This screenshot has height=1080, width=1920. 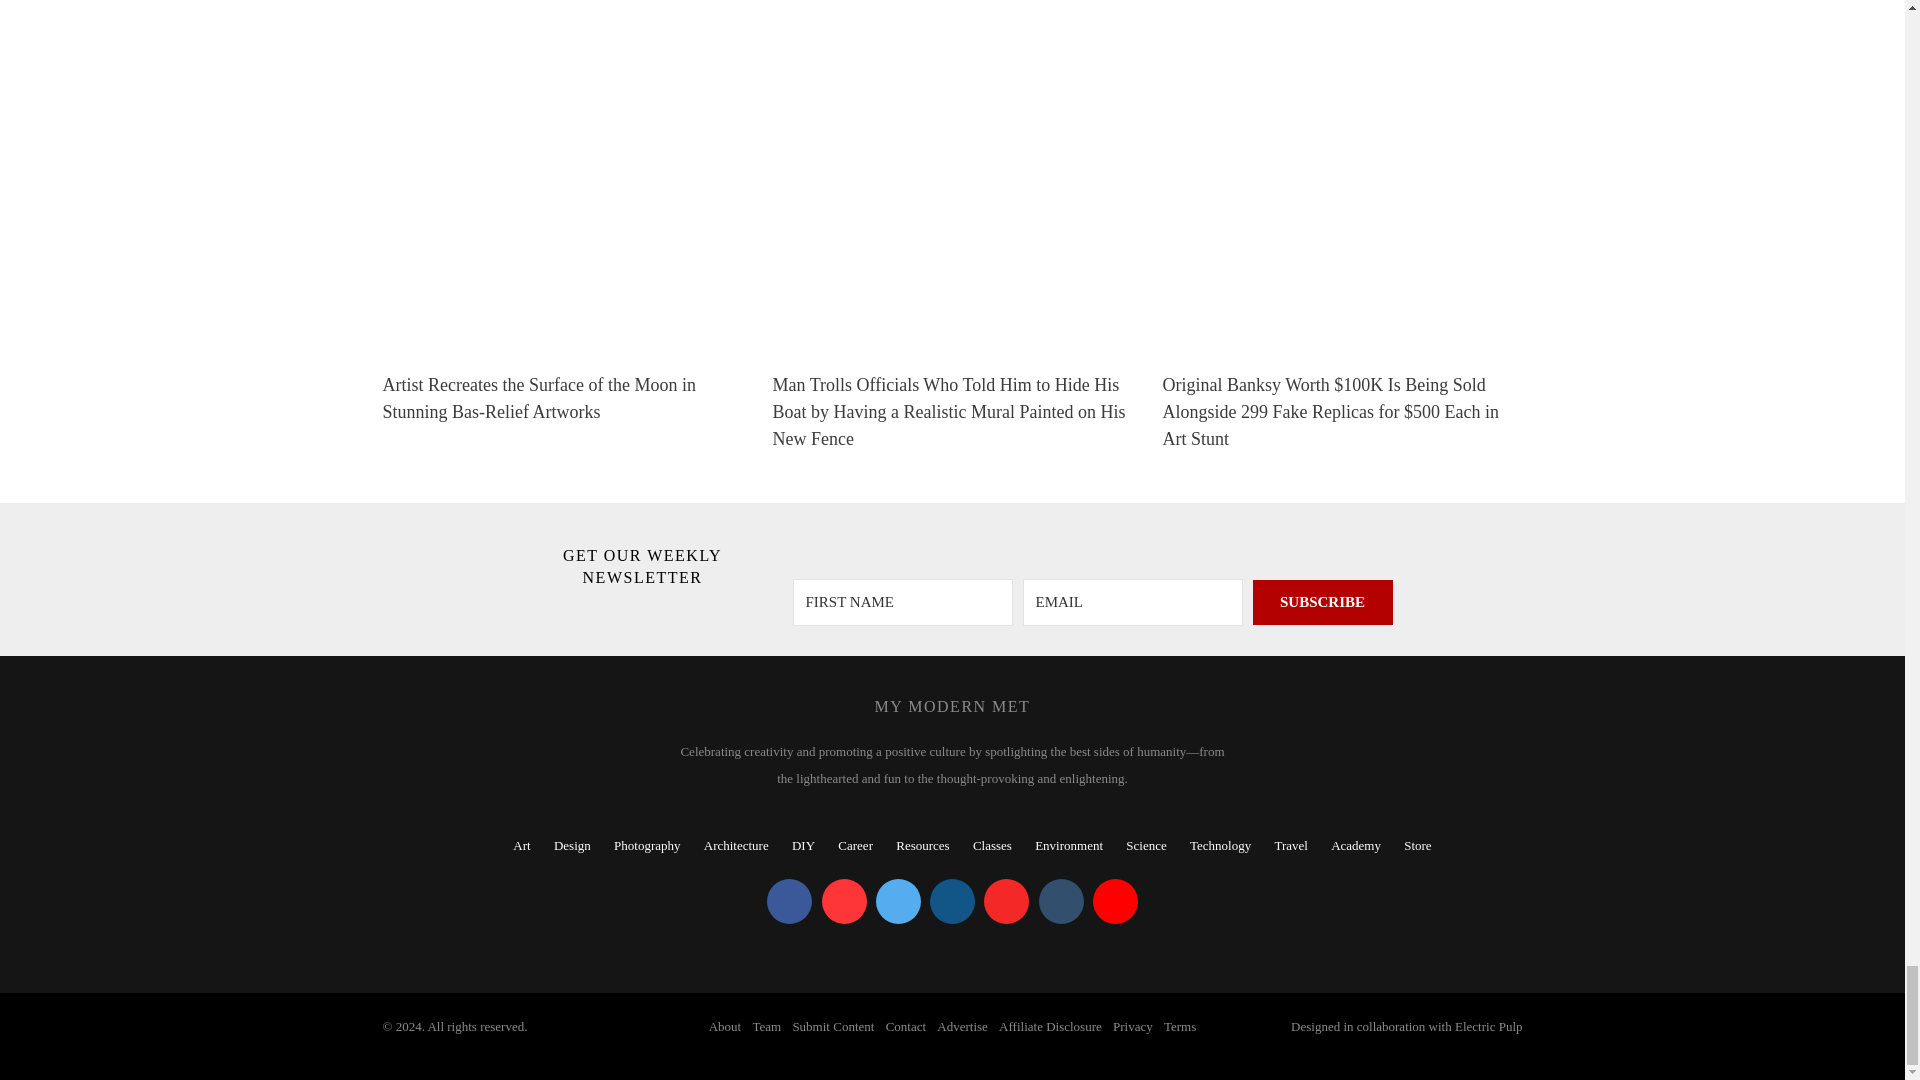 I want to click on My Modern Met on YouTube, so click(x=1115, y=902).